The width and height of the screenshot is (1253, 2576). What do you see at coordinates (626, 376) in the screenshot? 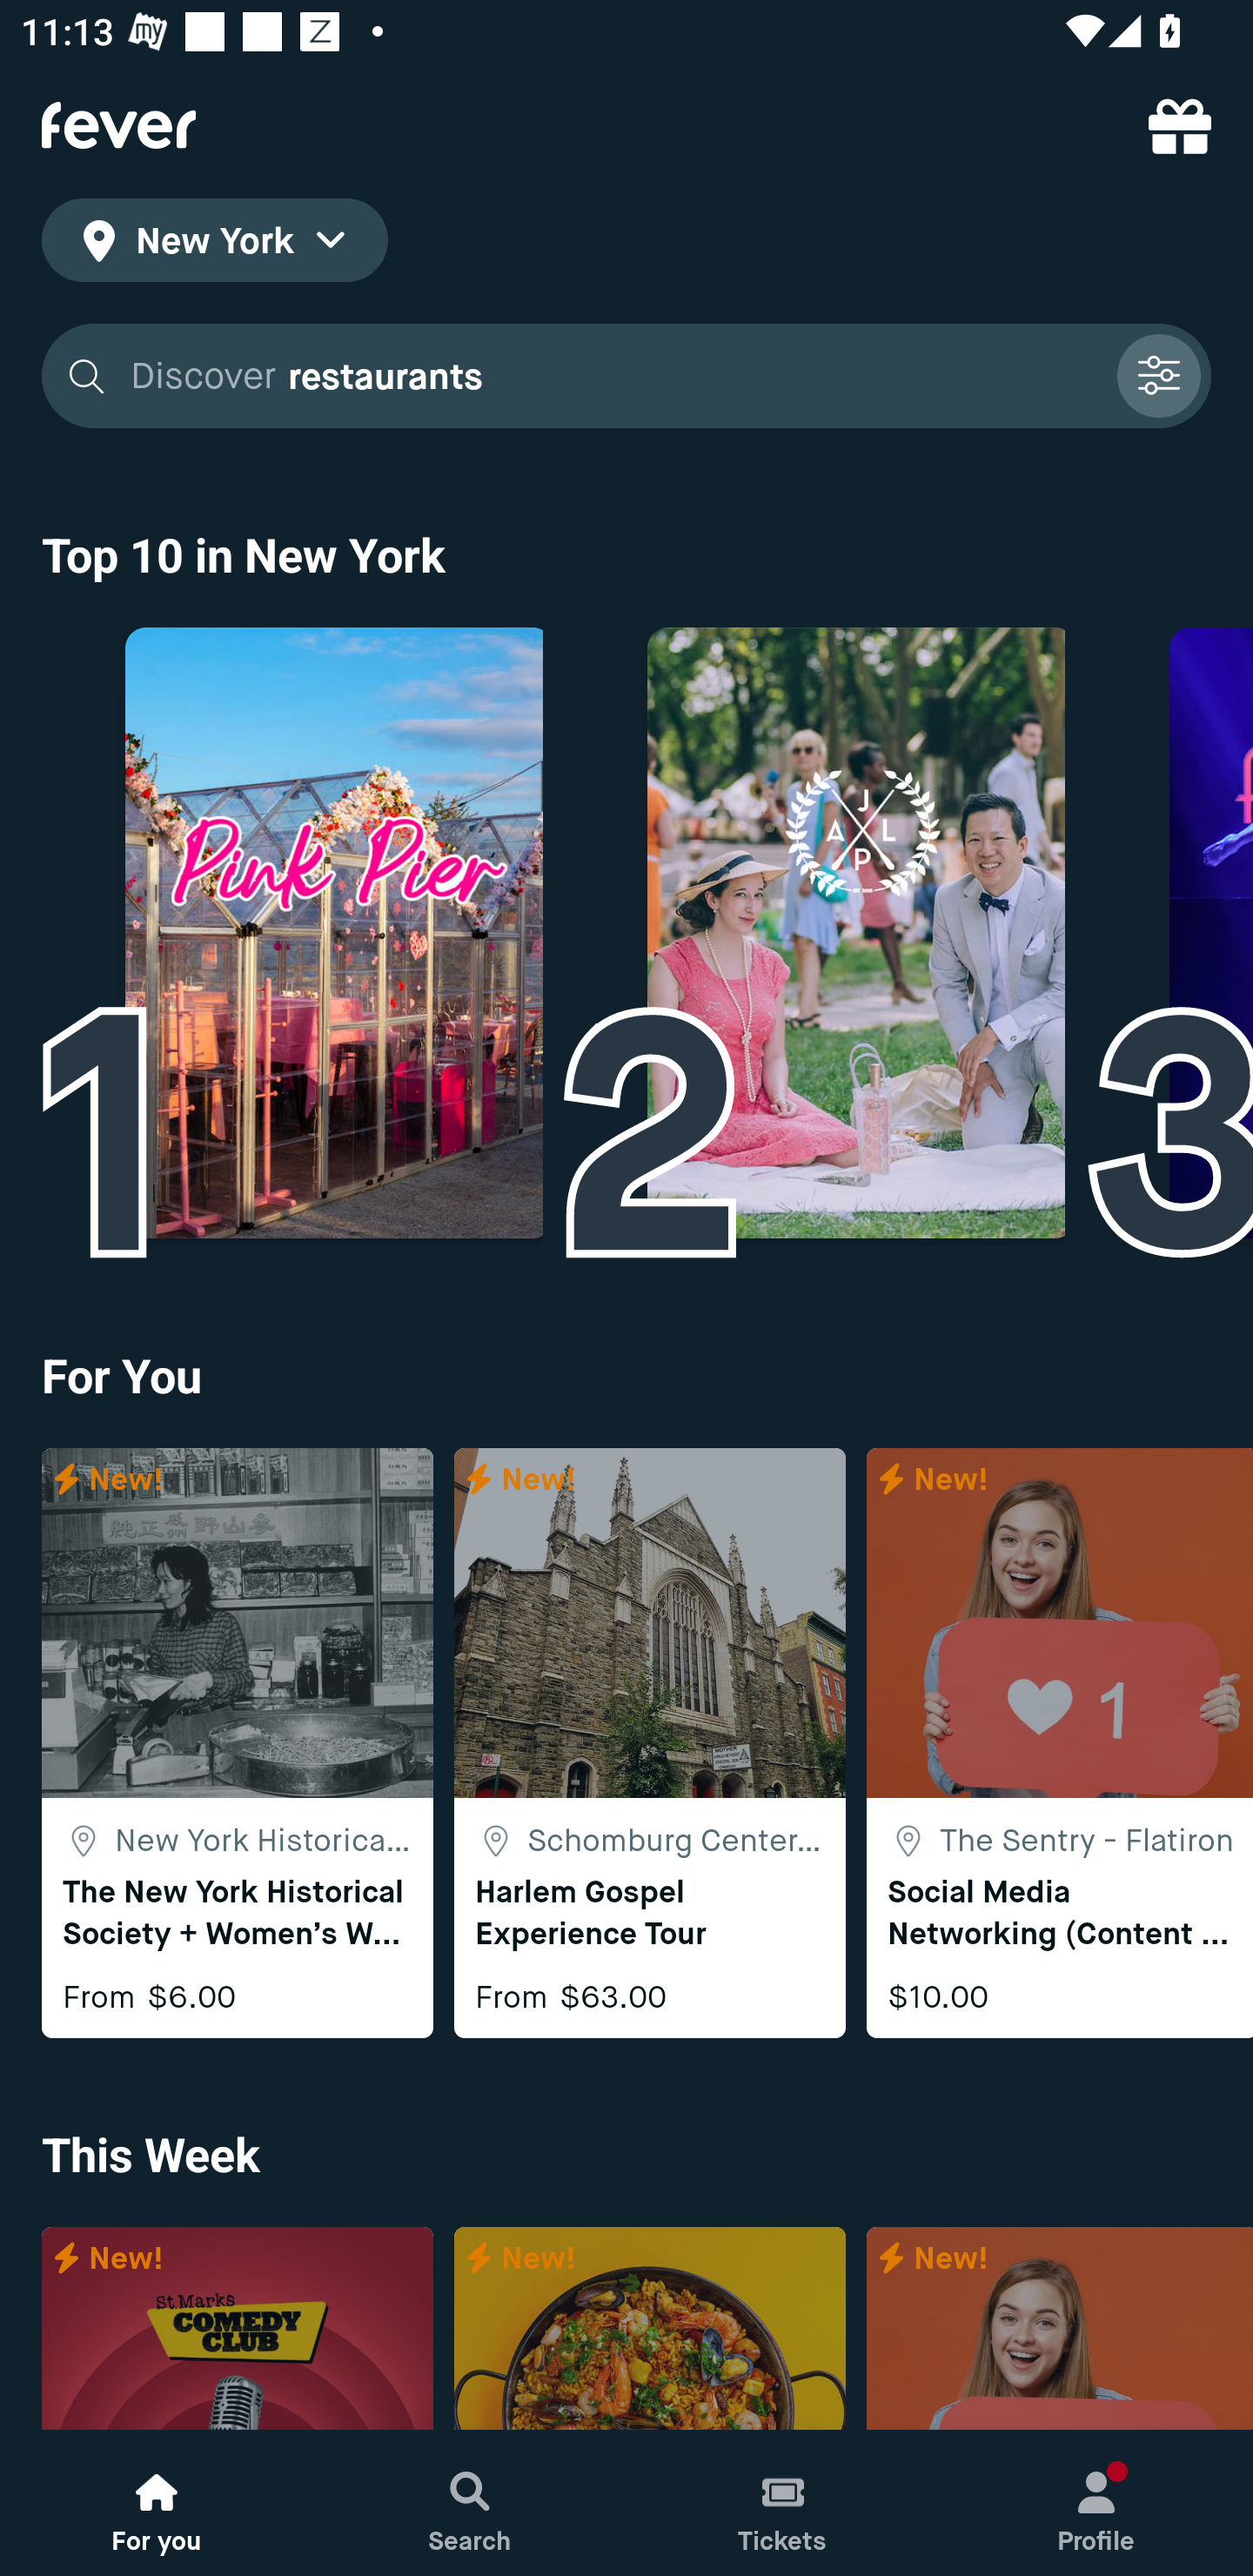
I see `Discover restaurants` at bounding box center [626, 376].